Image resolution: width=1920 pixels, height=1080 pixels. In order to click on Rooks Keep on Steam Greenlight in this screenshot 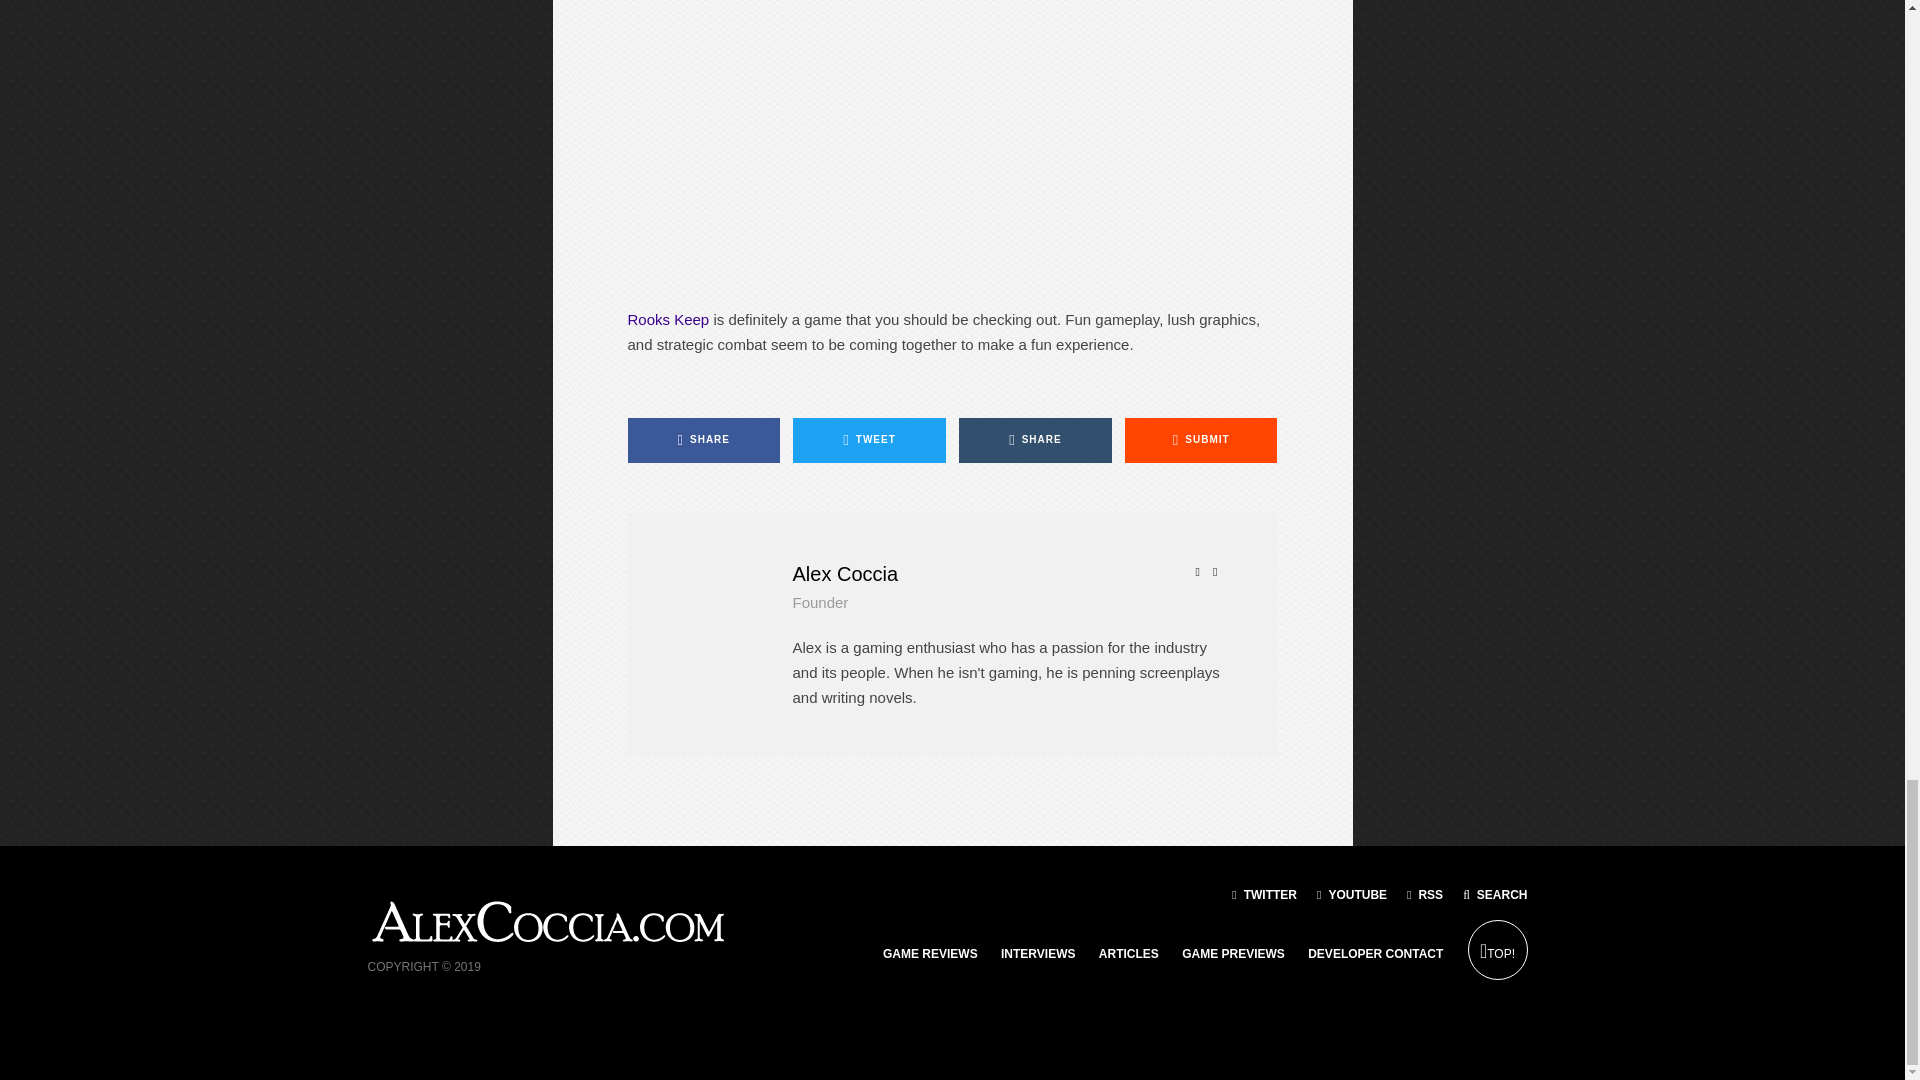, I will do `click(668, 320)`.